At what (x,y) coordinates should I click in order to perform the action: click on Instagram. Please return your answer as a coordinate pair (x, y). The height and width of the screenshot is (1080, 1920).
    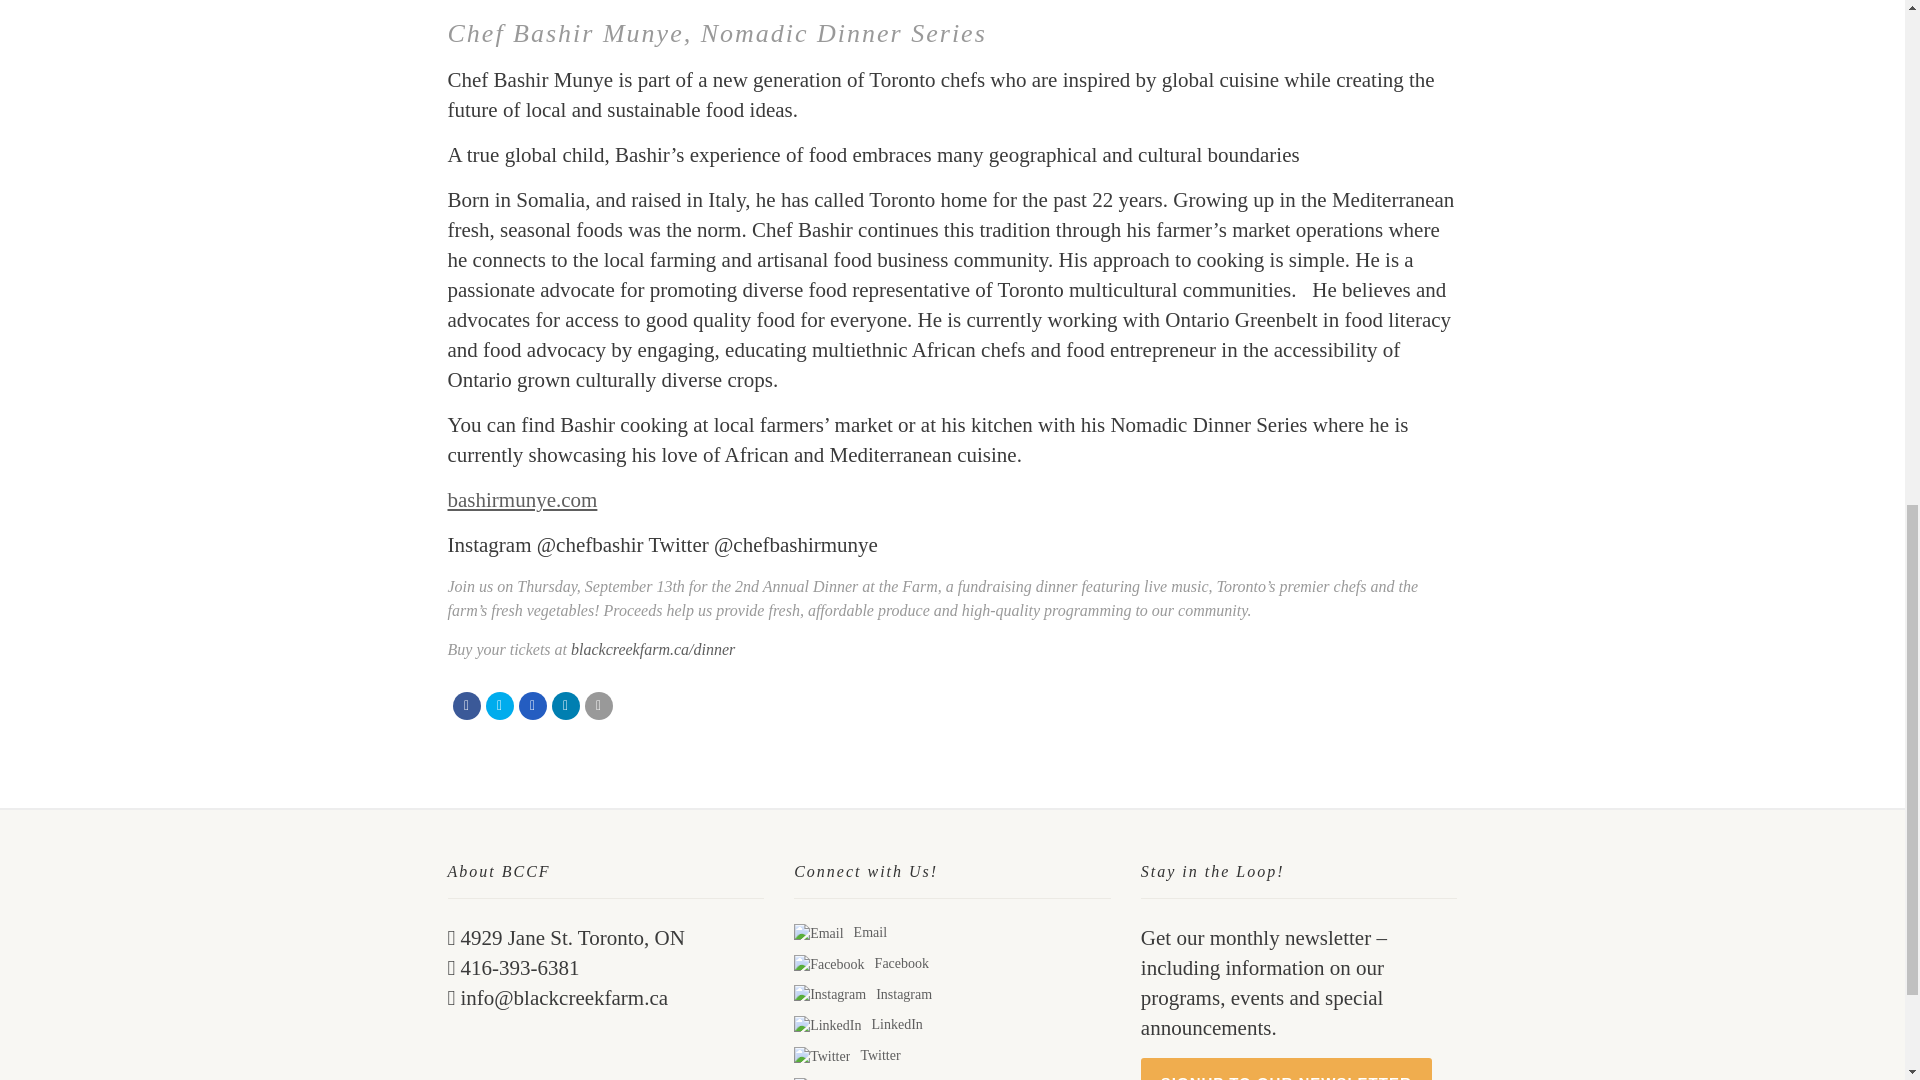
    Looking at the image, I should click on (830, 994).